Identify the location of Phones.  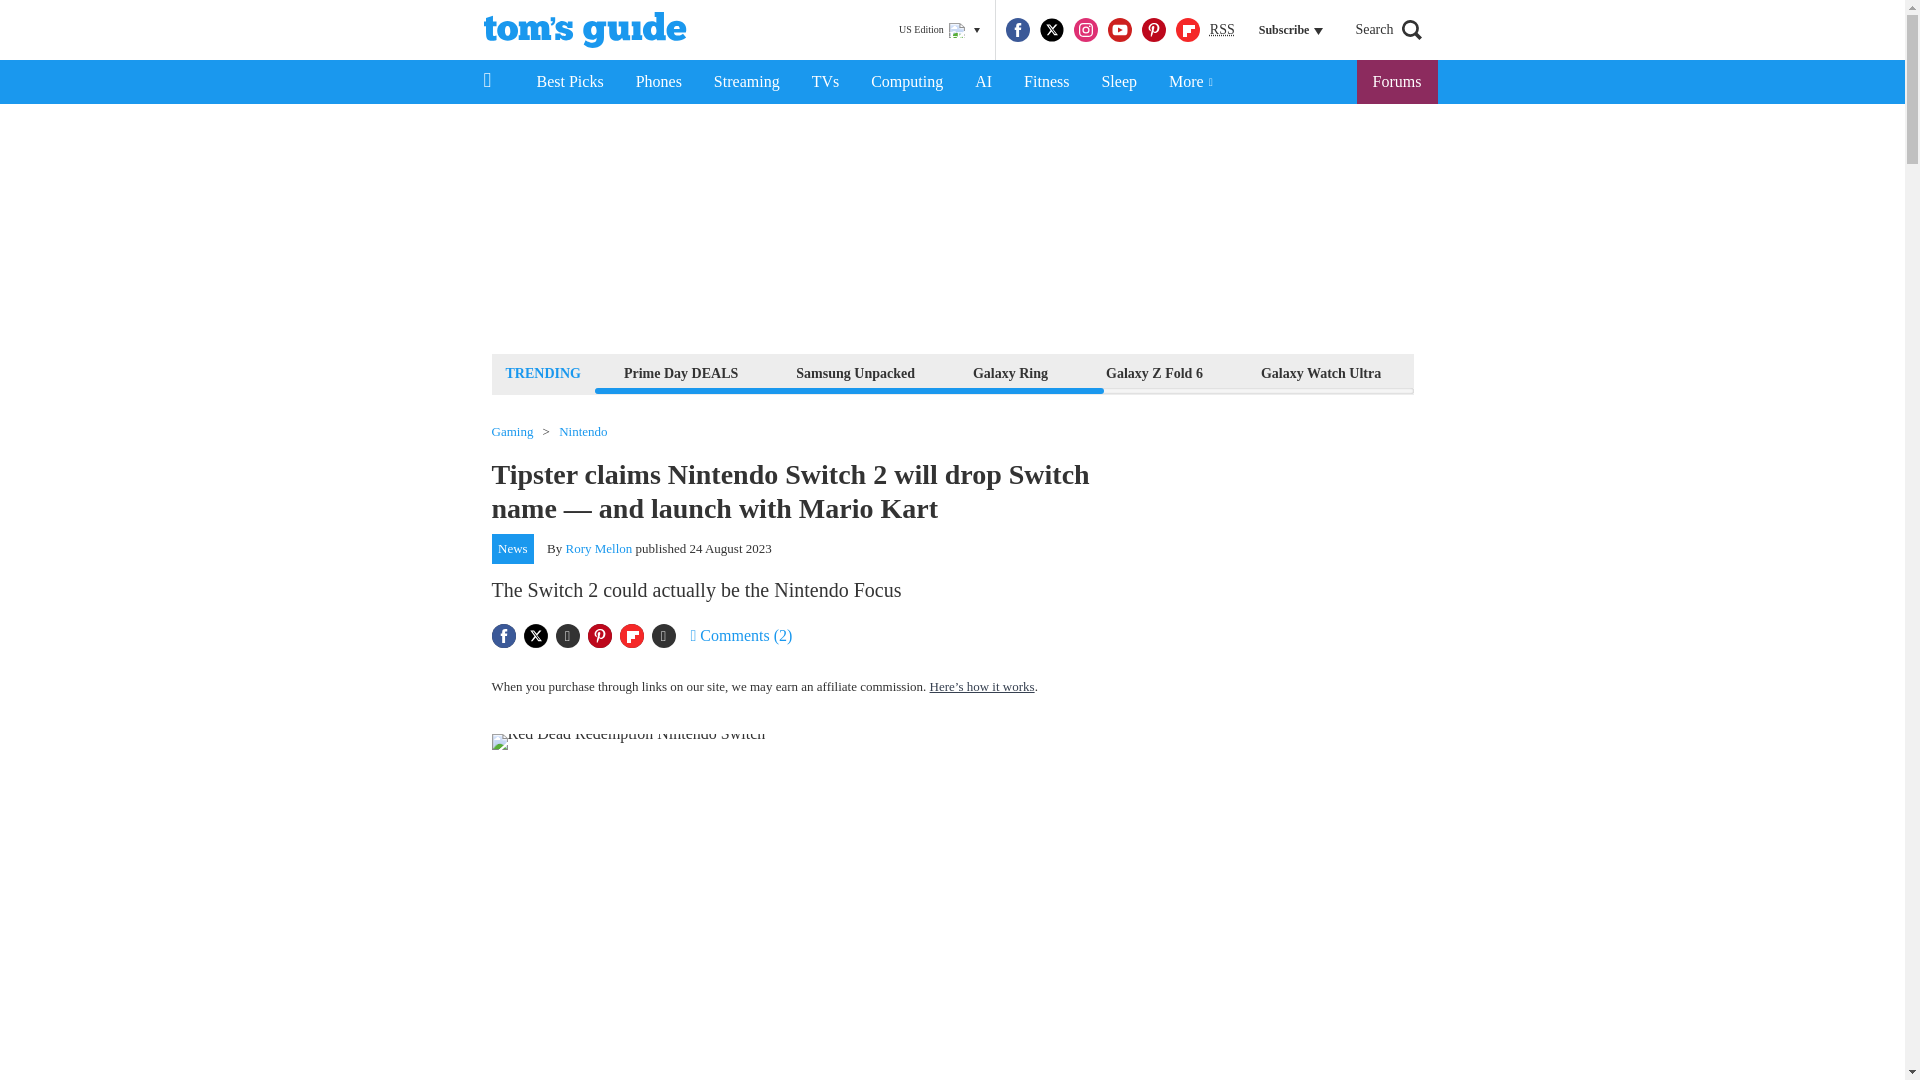
(659, 82).